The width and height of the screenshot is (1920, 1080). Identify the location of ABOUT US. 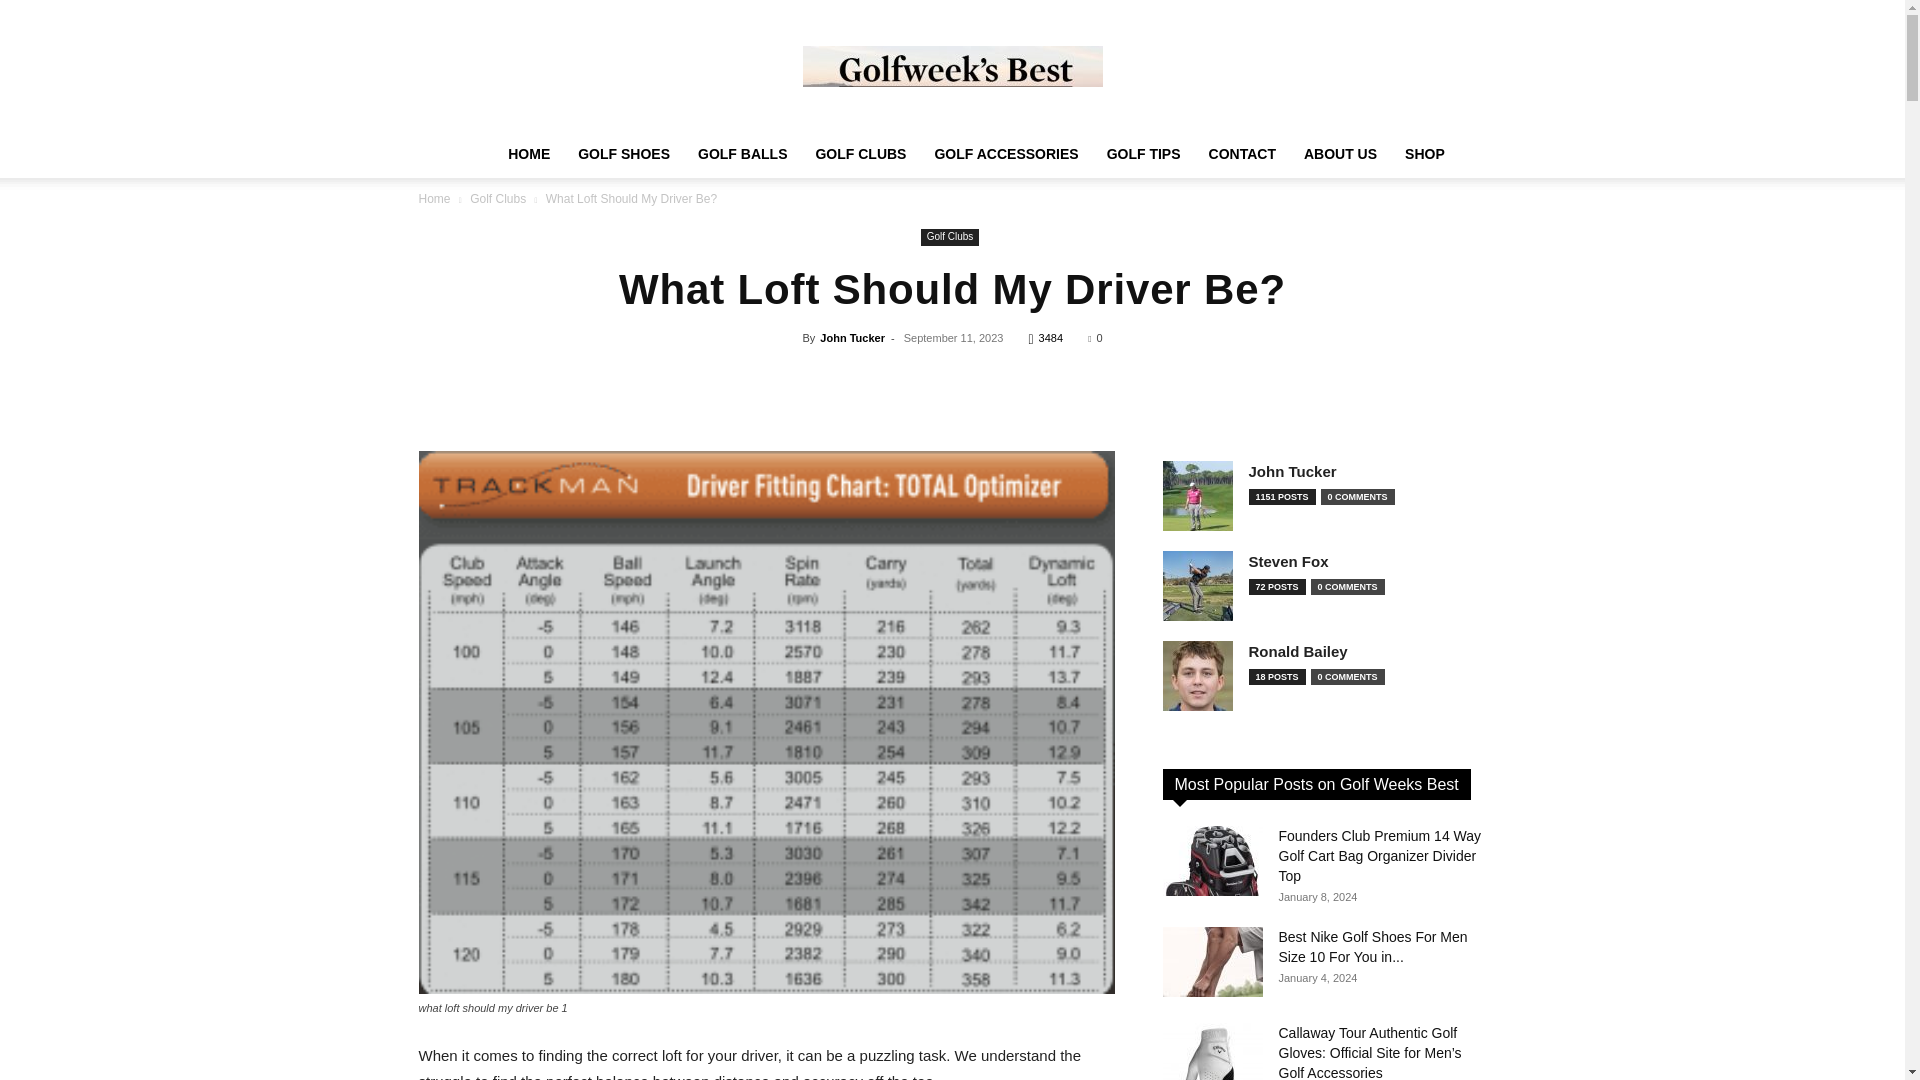
(1340, 154).